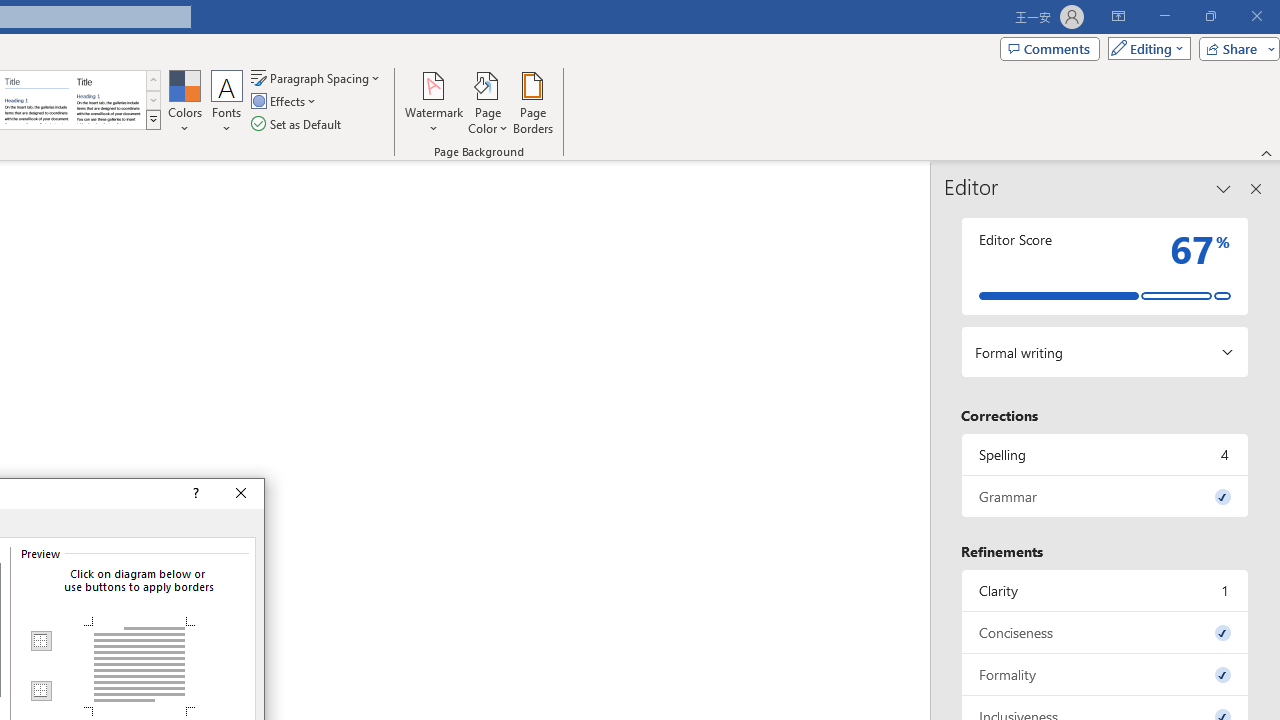 The width and height of the screenshot is (1280, 720). What do you see at coordinates (194, 494) in the screenshot?
I see `Context help` at bounding box center [194, 494].